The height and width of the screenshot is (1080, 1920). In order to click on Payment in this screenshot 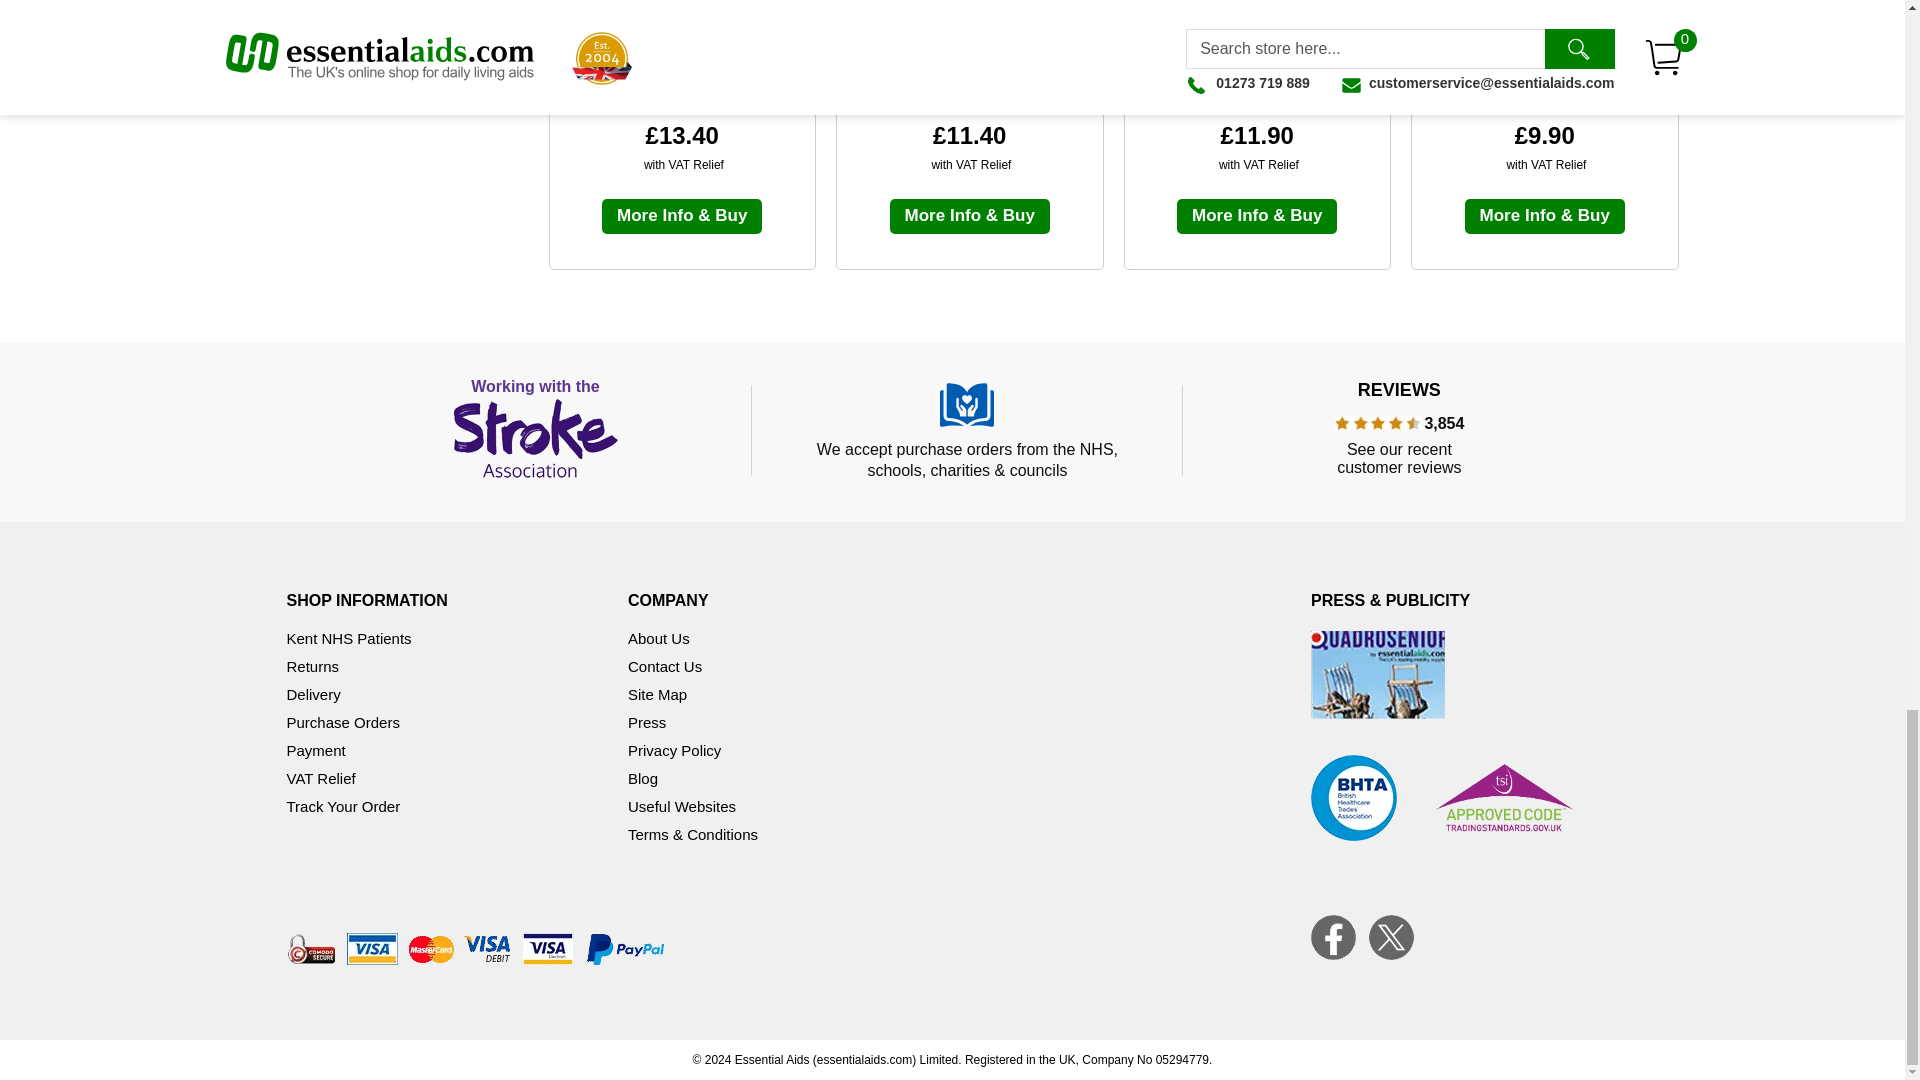, I will do `click(316, 750)`.